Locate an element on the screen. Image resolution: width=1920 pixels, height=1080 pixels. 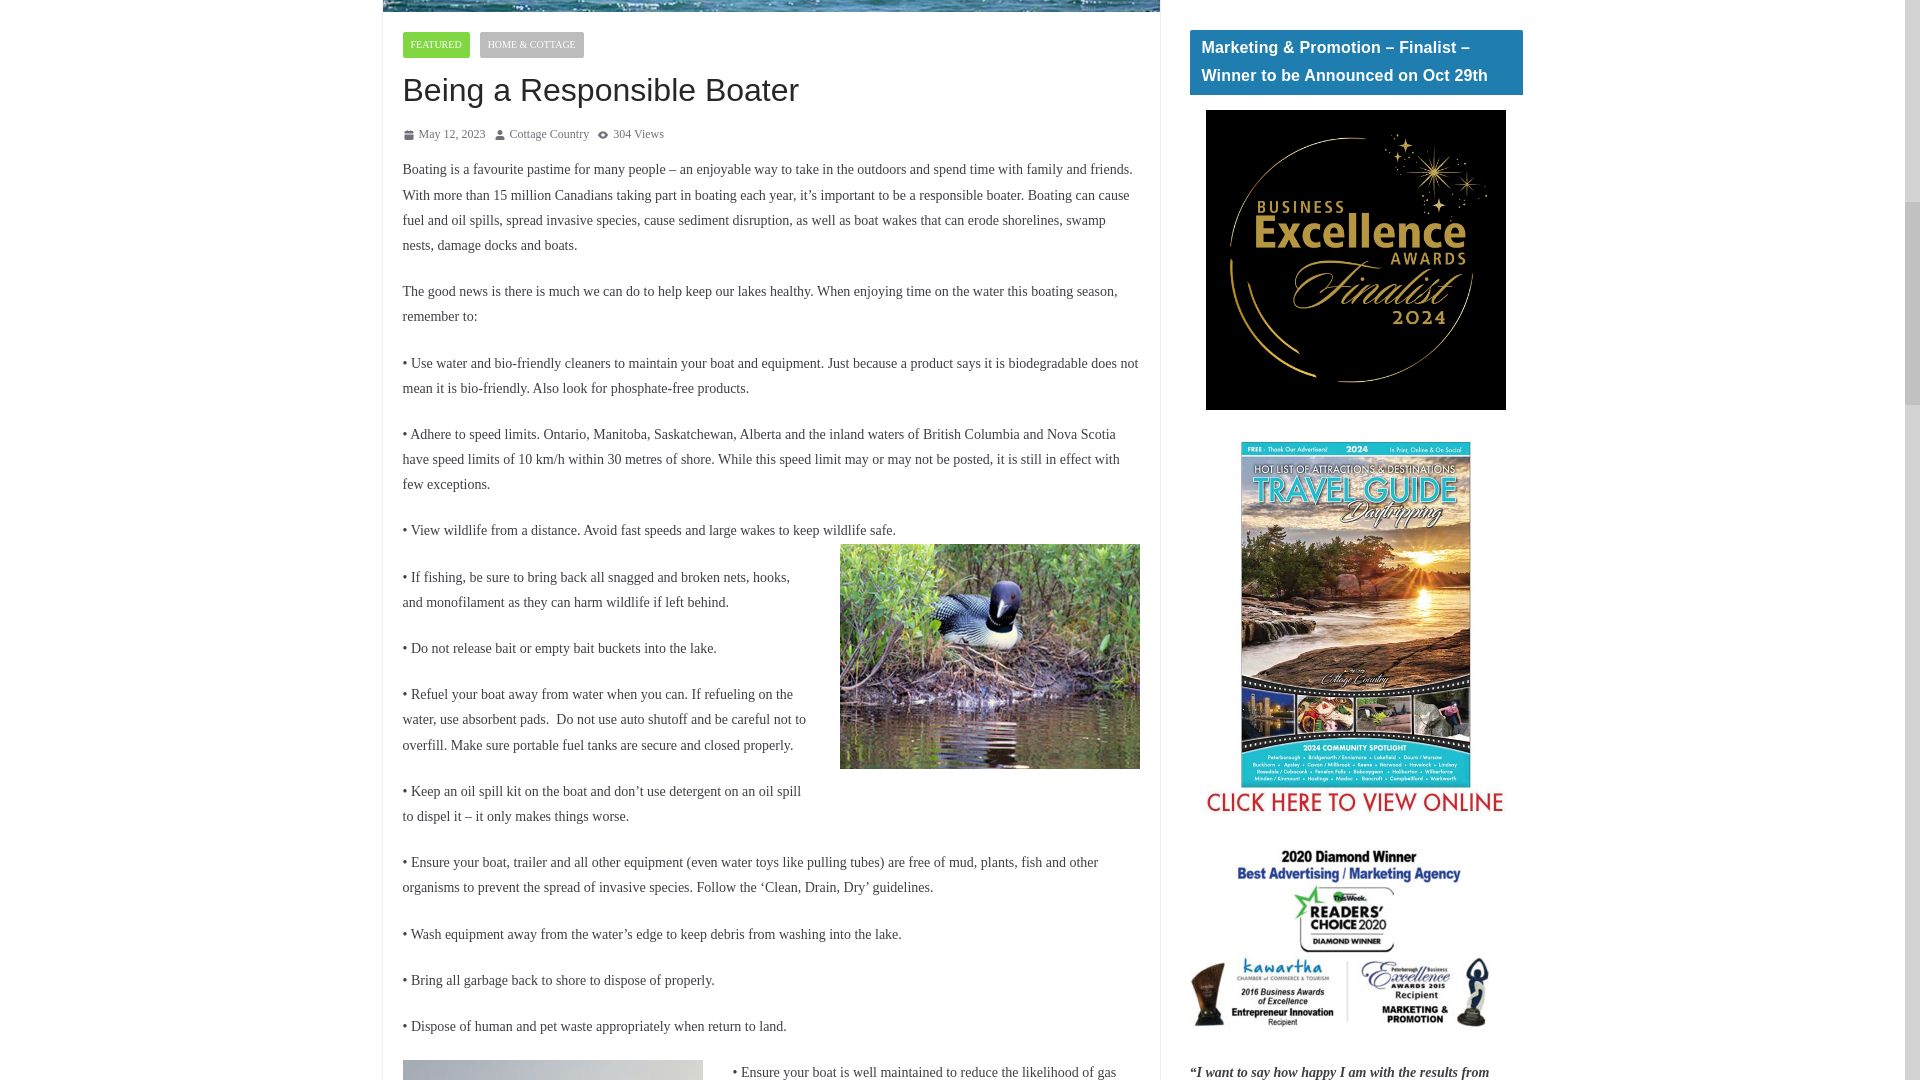
7:00 am is located at coordinates (443, 134).